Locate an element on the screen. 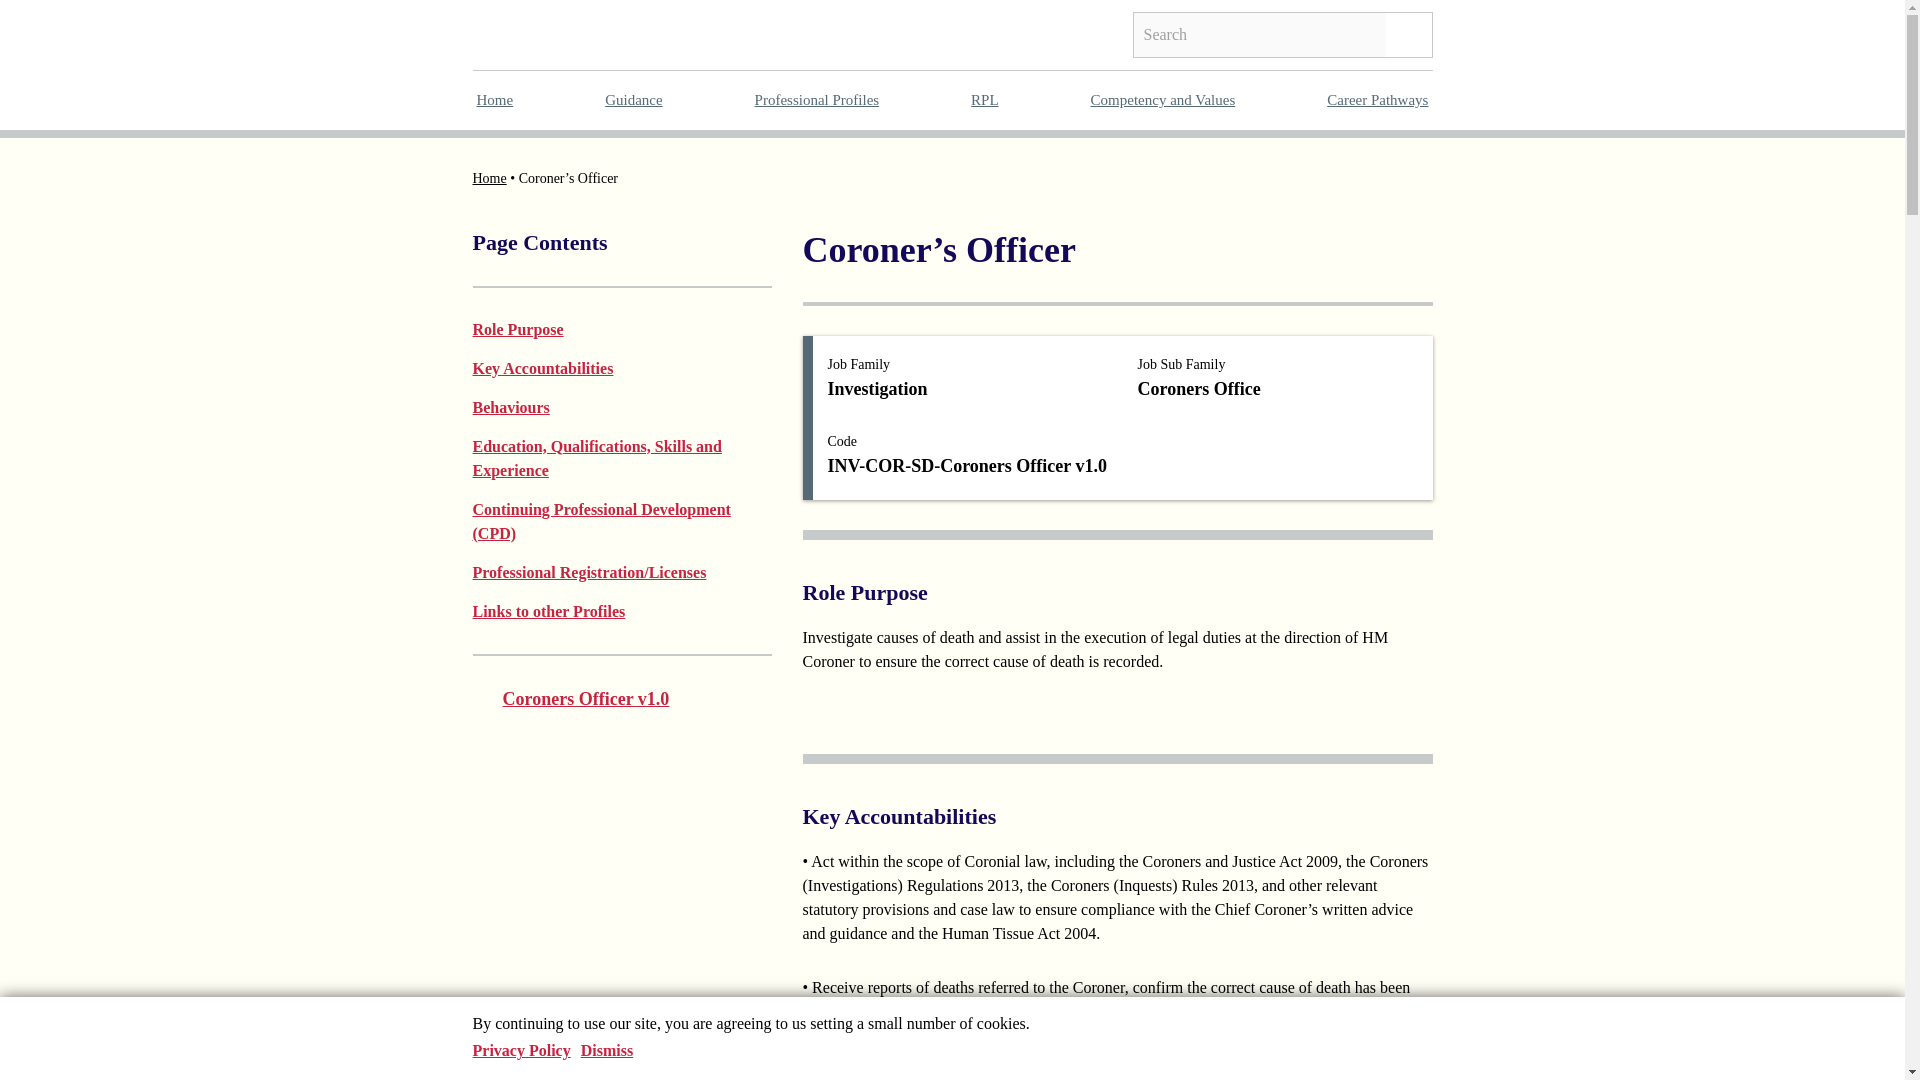 The height and width of the screenshot is (1080, 1920). Key Accountabilities is located at coordinates (542, 368).